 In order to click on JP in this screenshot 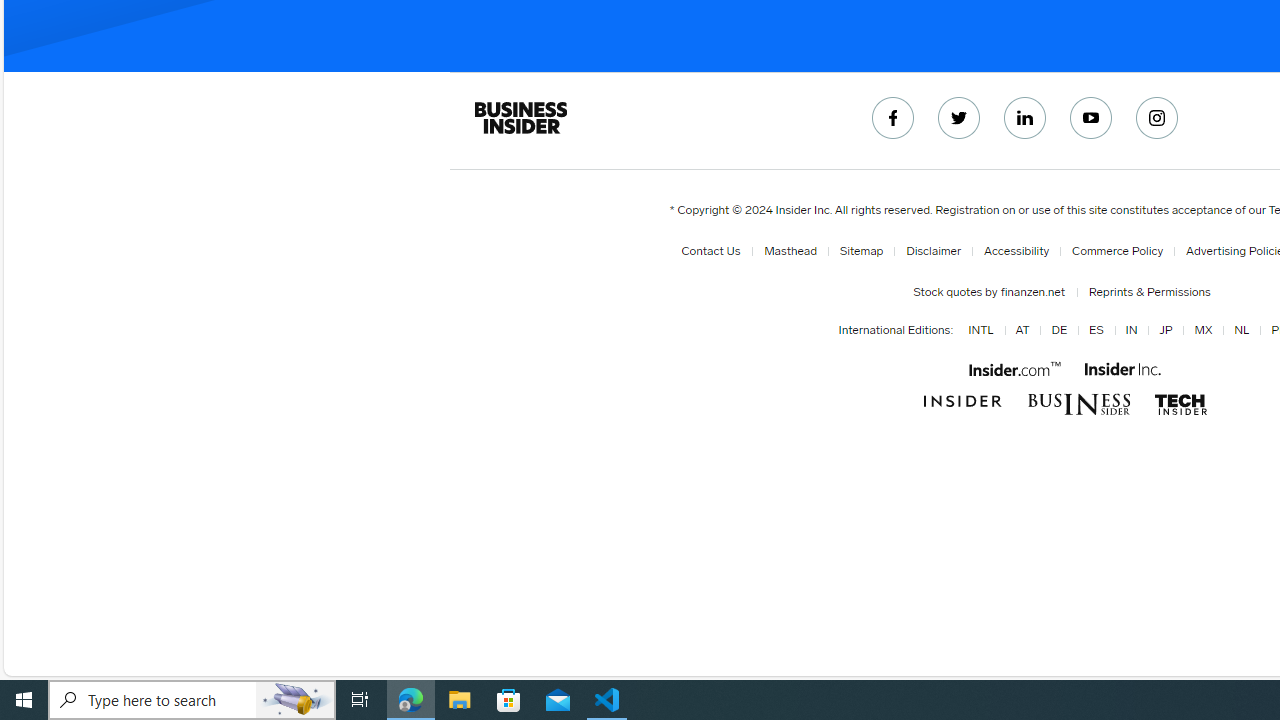, I will do `click(1162, 331)`.